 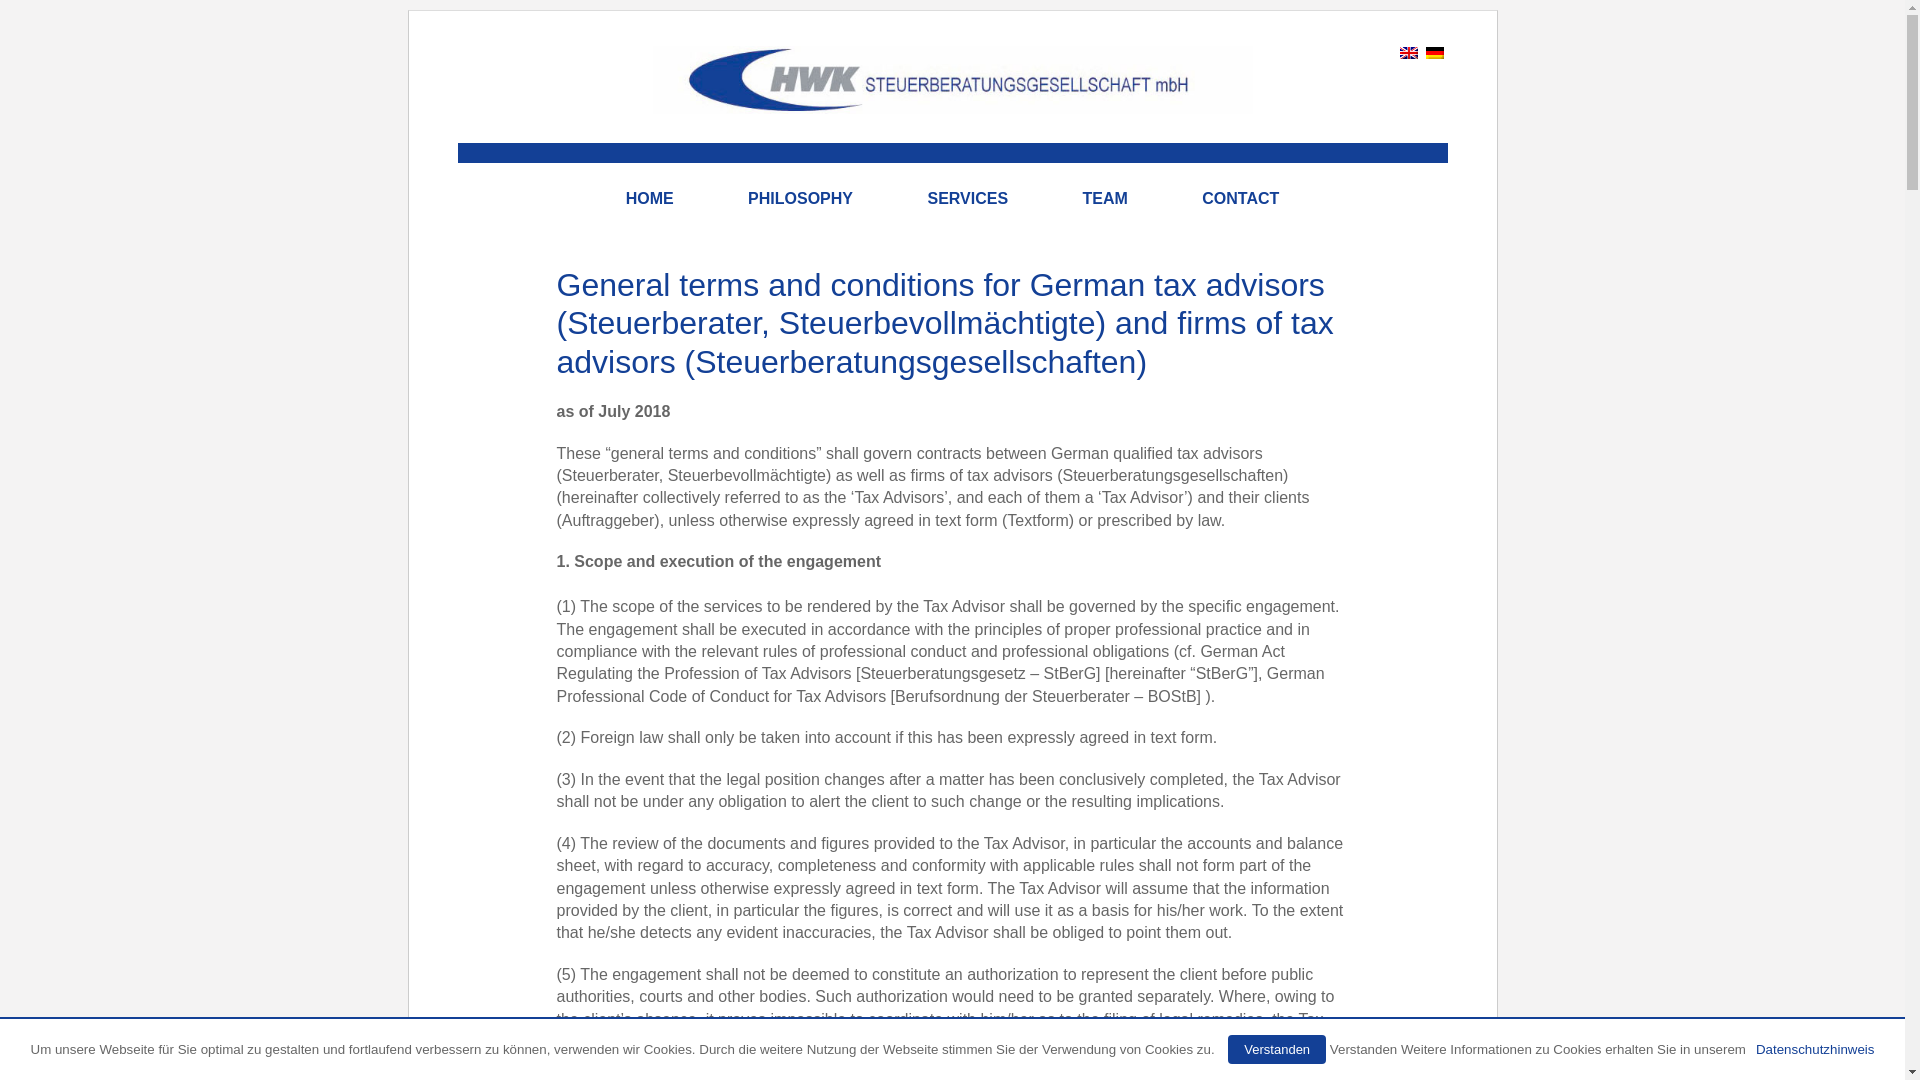 I want to click on Verstanden, so click(x=1277, y=1048).